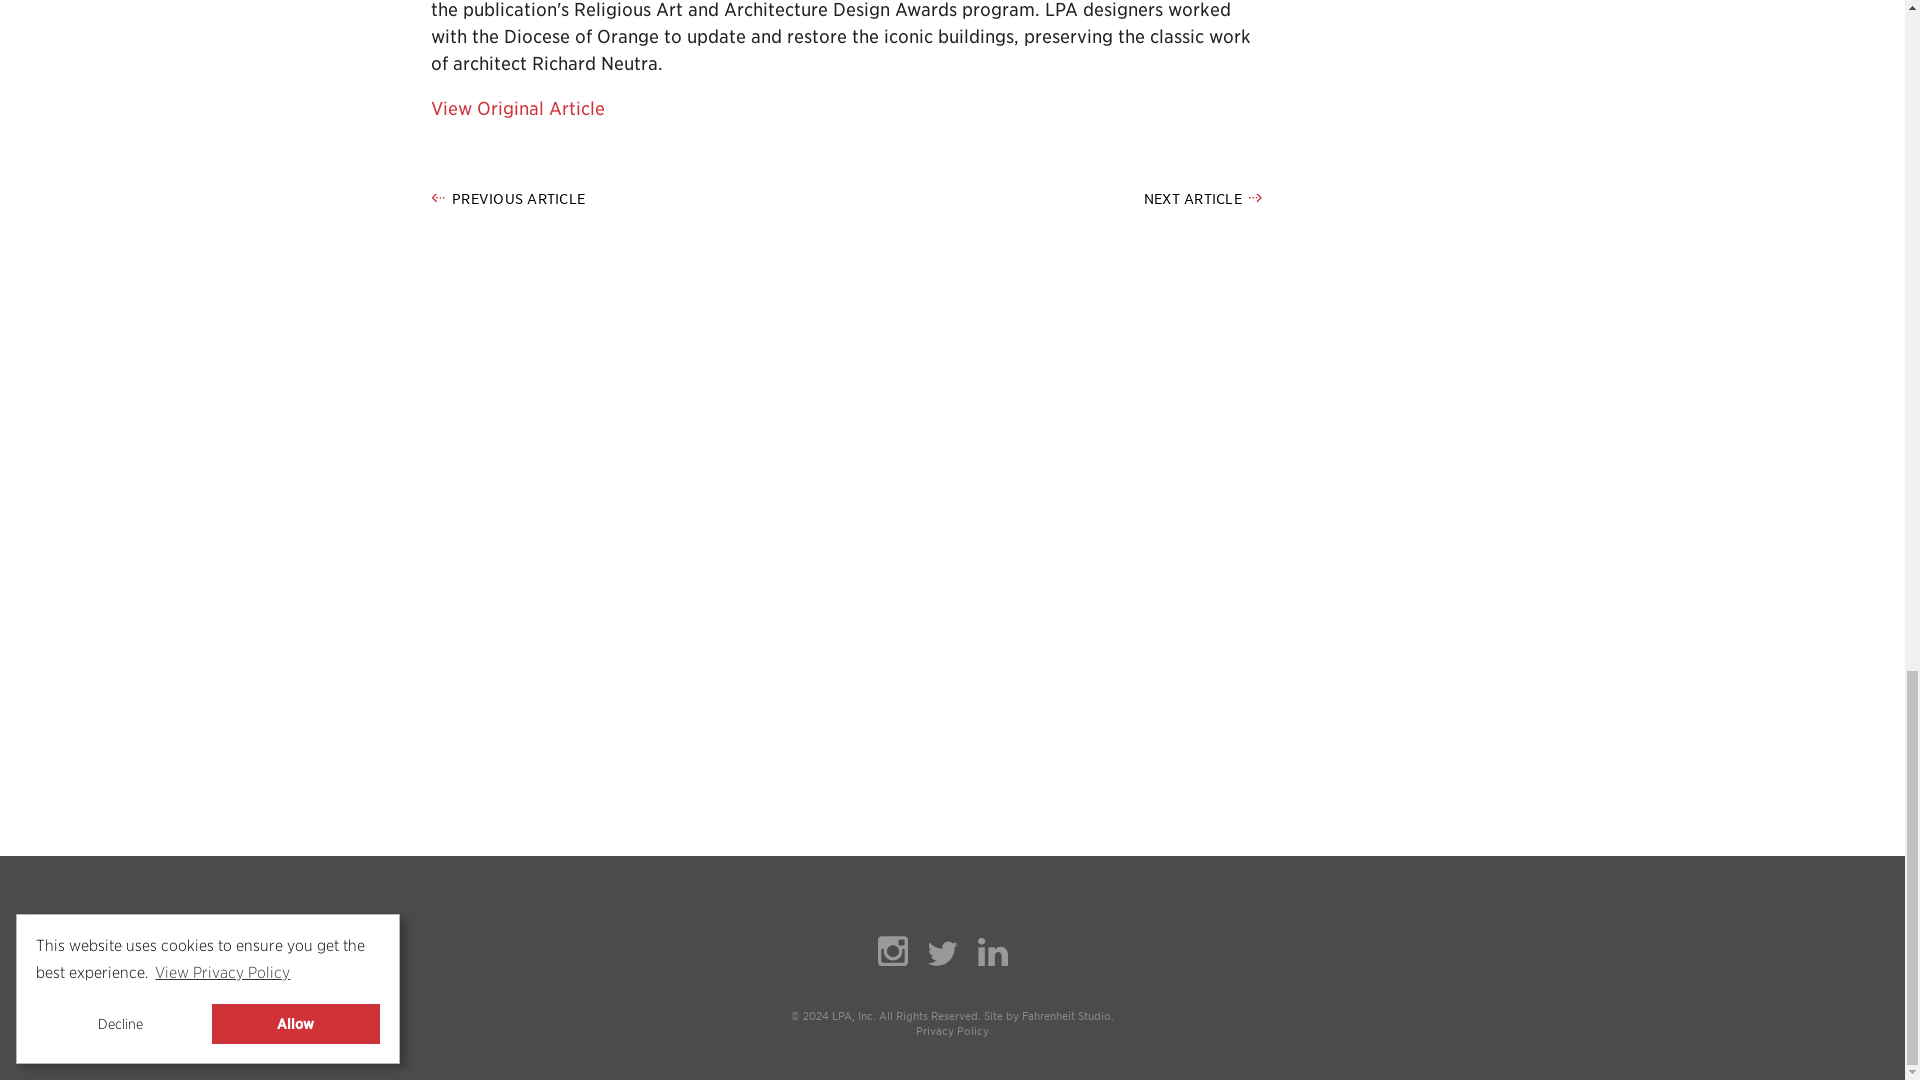 This screenshot has height=1080, width=1920. Describe the element at coordinates (1202, 200) in the screenshot. I see `NEXT ARTICLE` at that location.